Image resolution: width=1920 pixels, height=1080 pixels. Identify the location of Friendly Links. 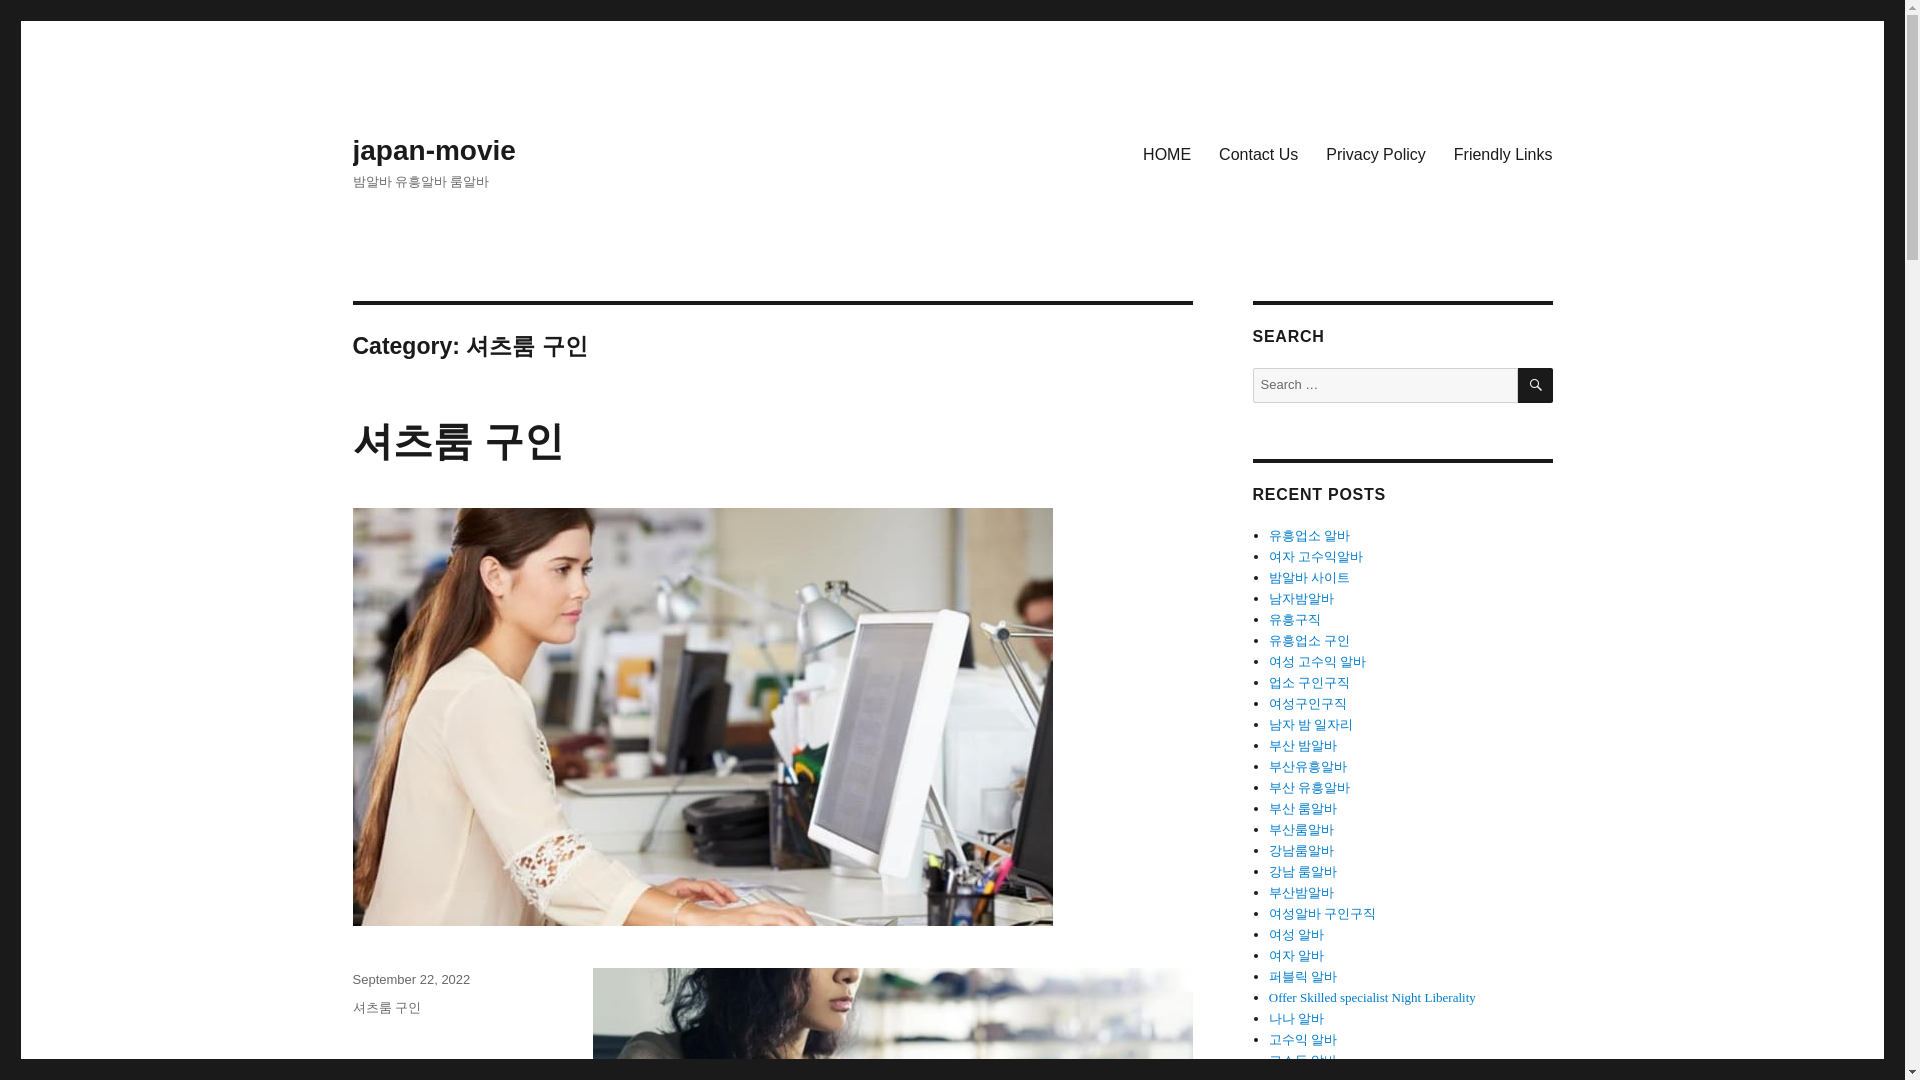
(1503, 153).